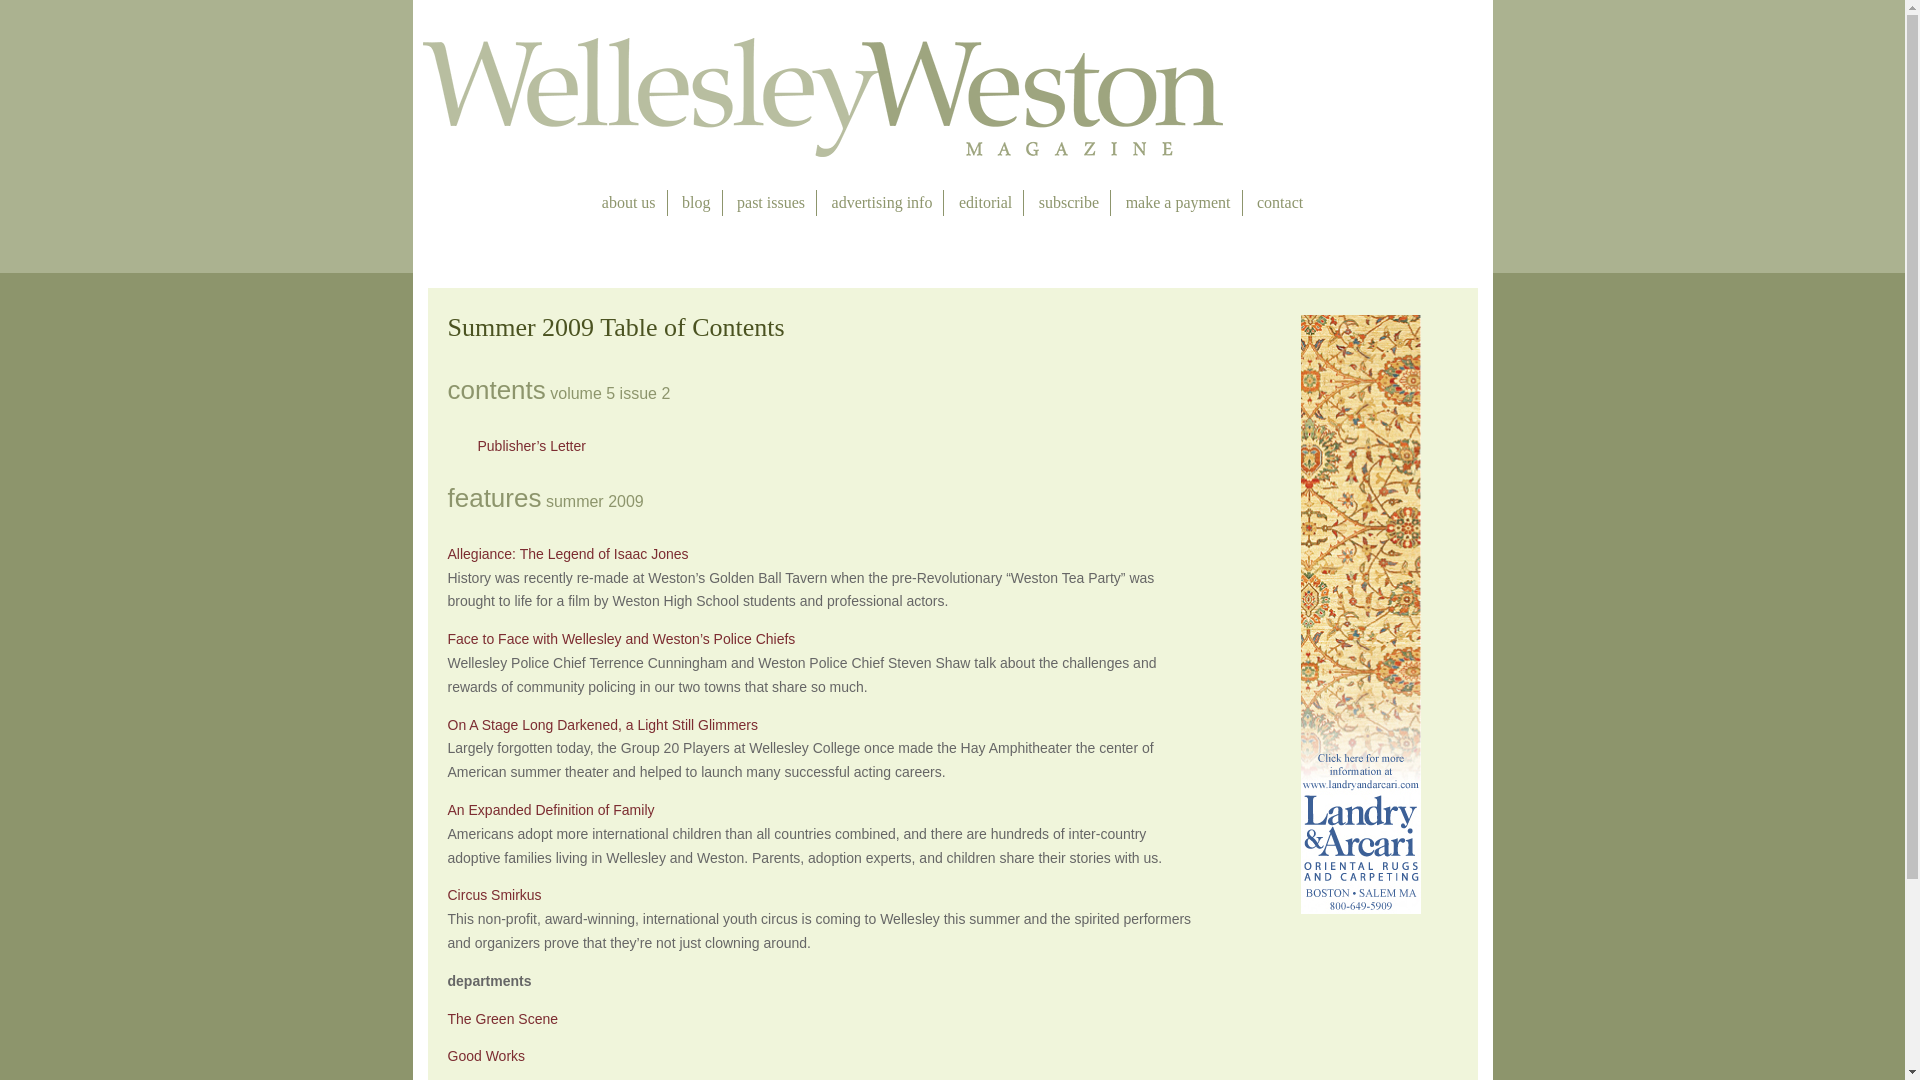 The width and height of the screenshot is (1920, 1080). I want to click on subscribe, so click(1068, 203).